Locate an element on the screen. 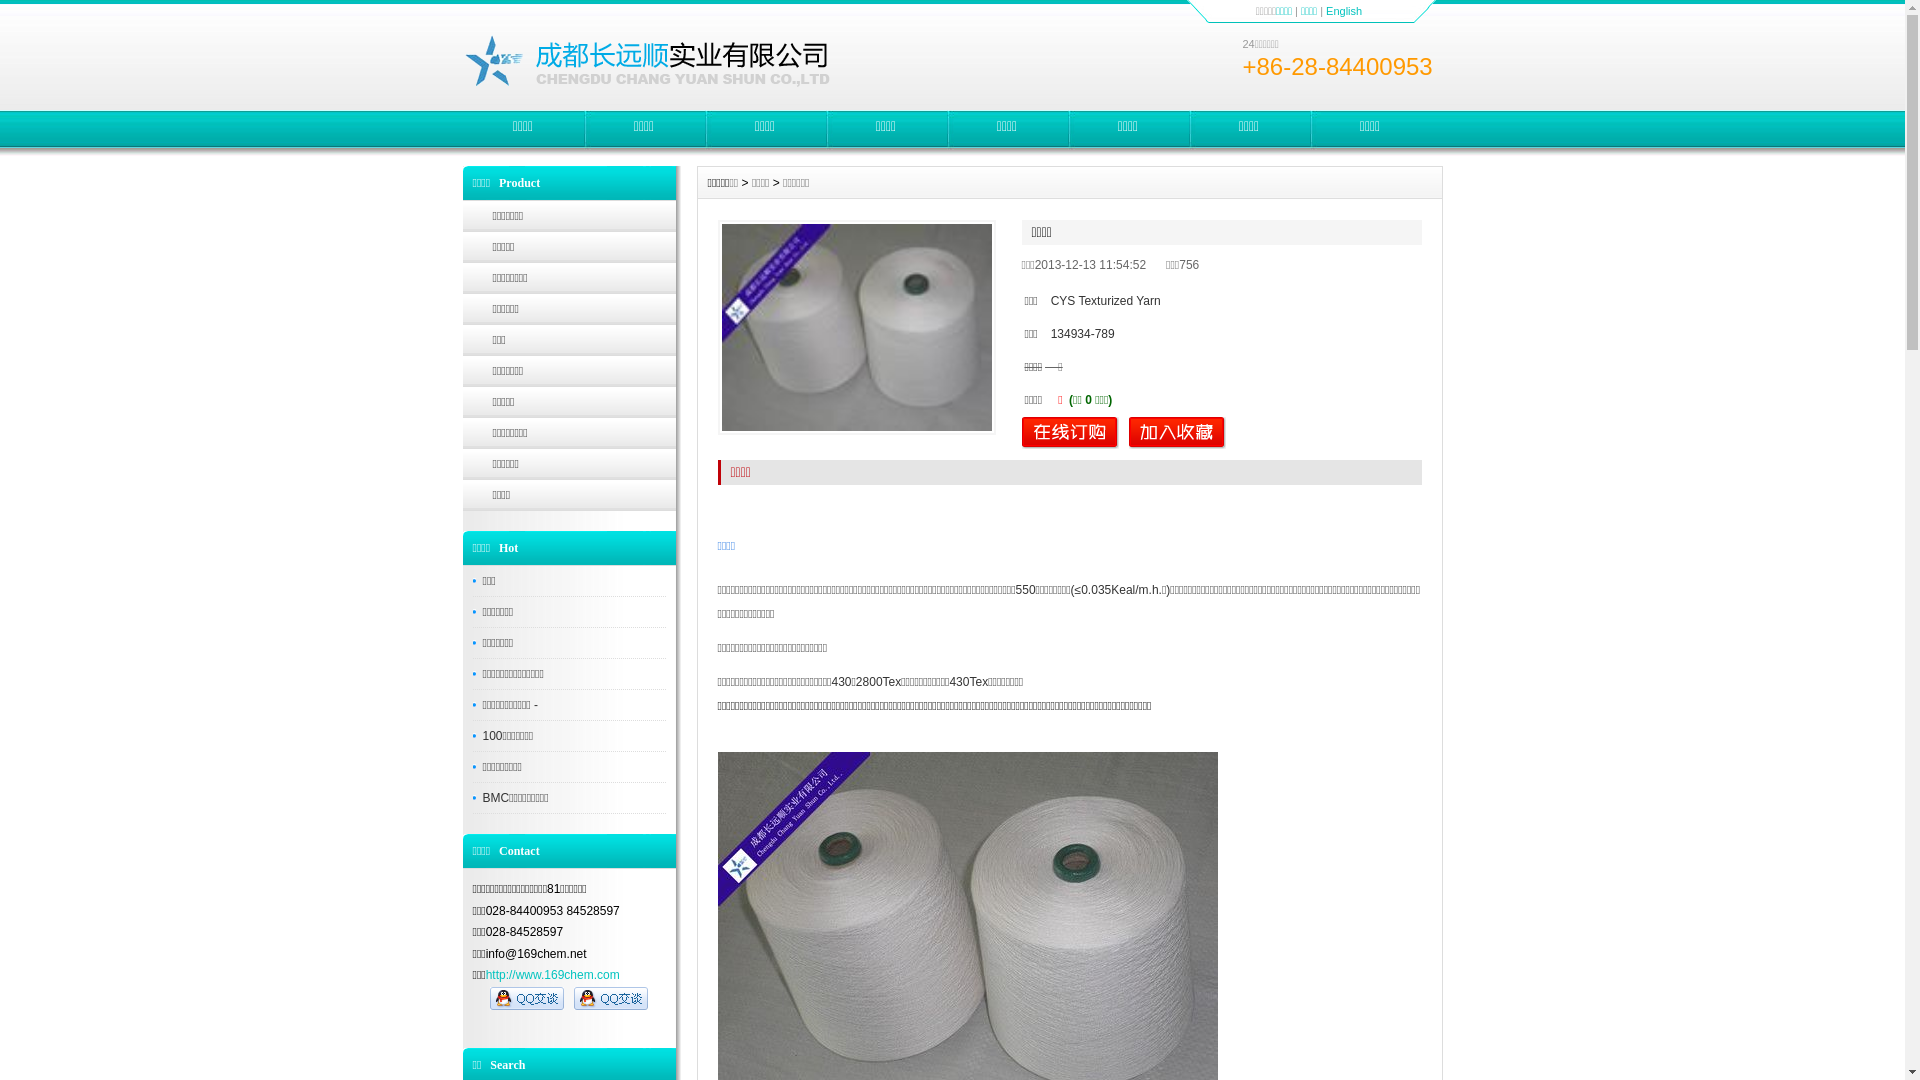 Image resolution: width=1920 pixels, height=1080 pixels. English is located at coordinates (1344, 11).